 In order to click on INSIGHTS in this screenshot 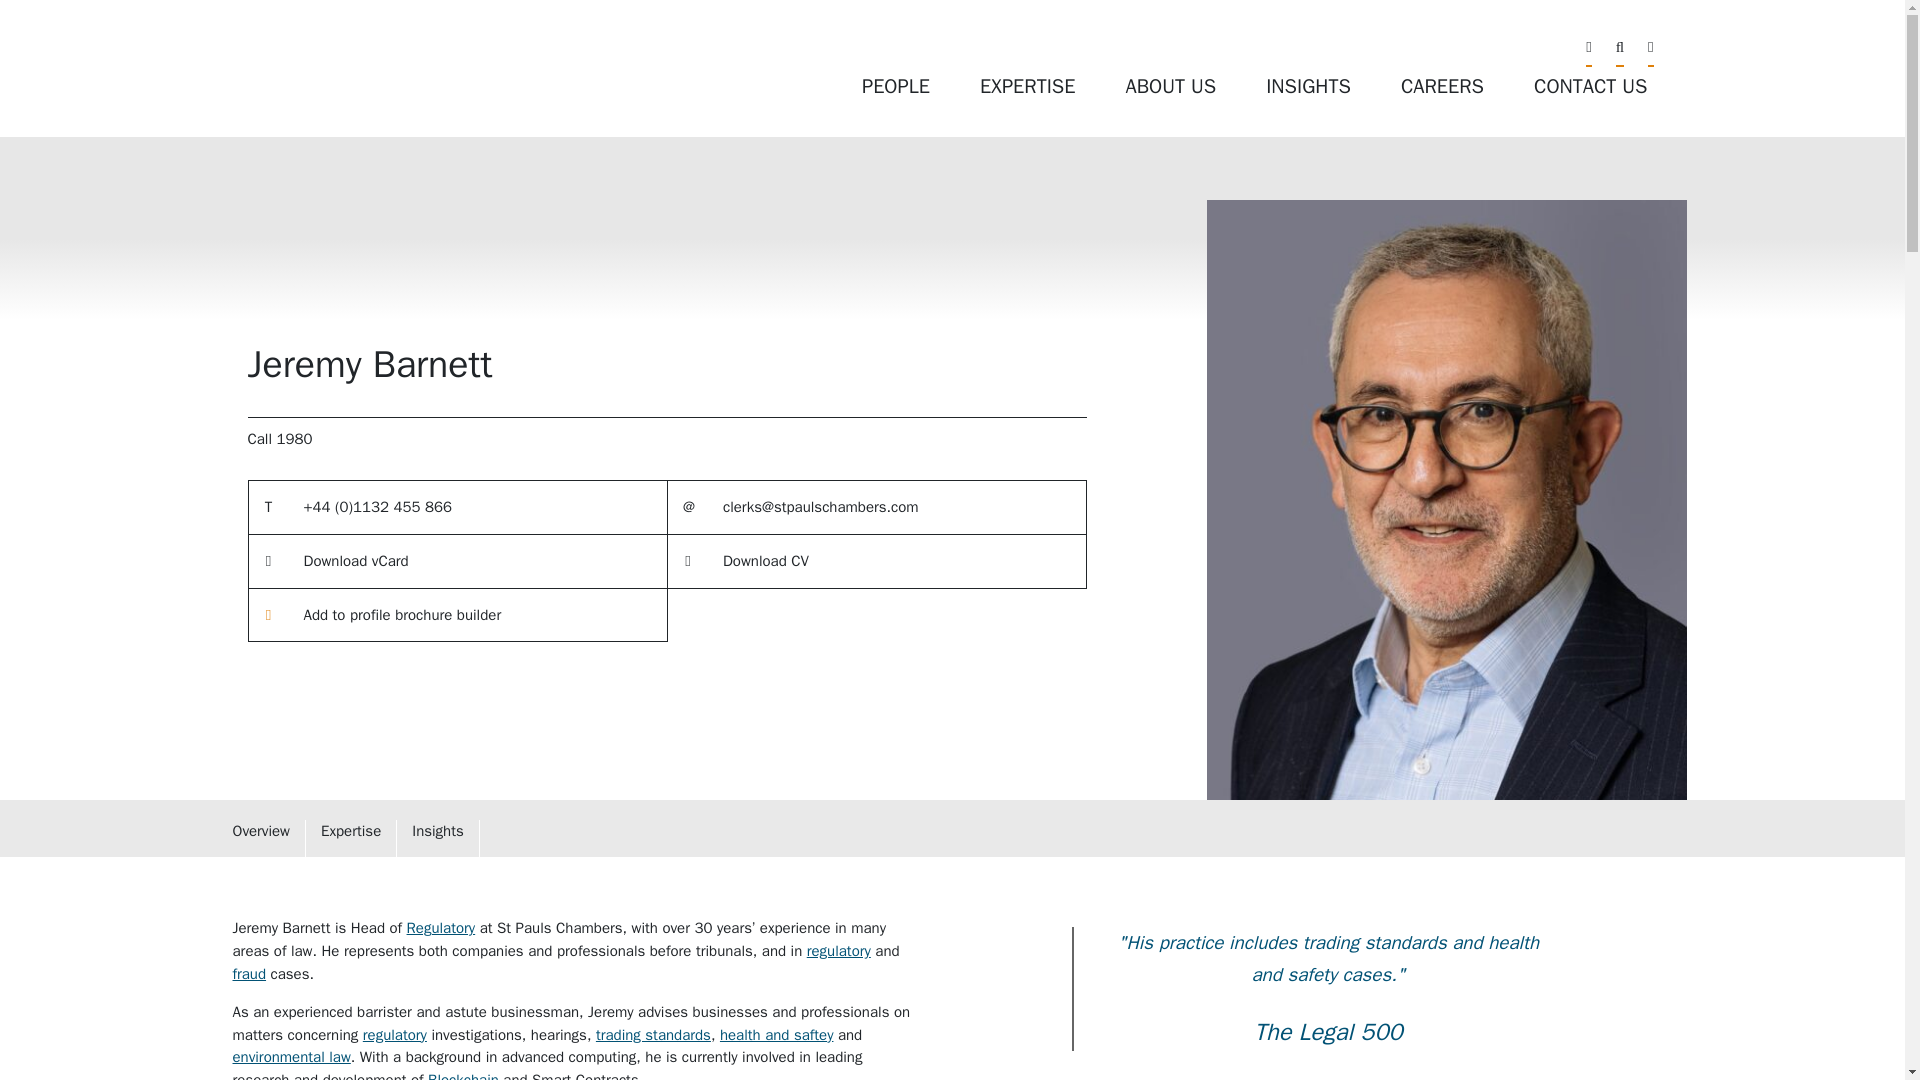, I will do `click(1308, 86)`.